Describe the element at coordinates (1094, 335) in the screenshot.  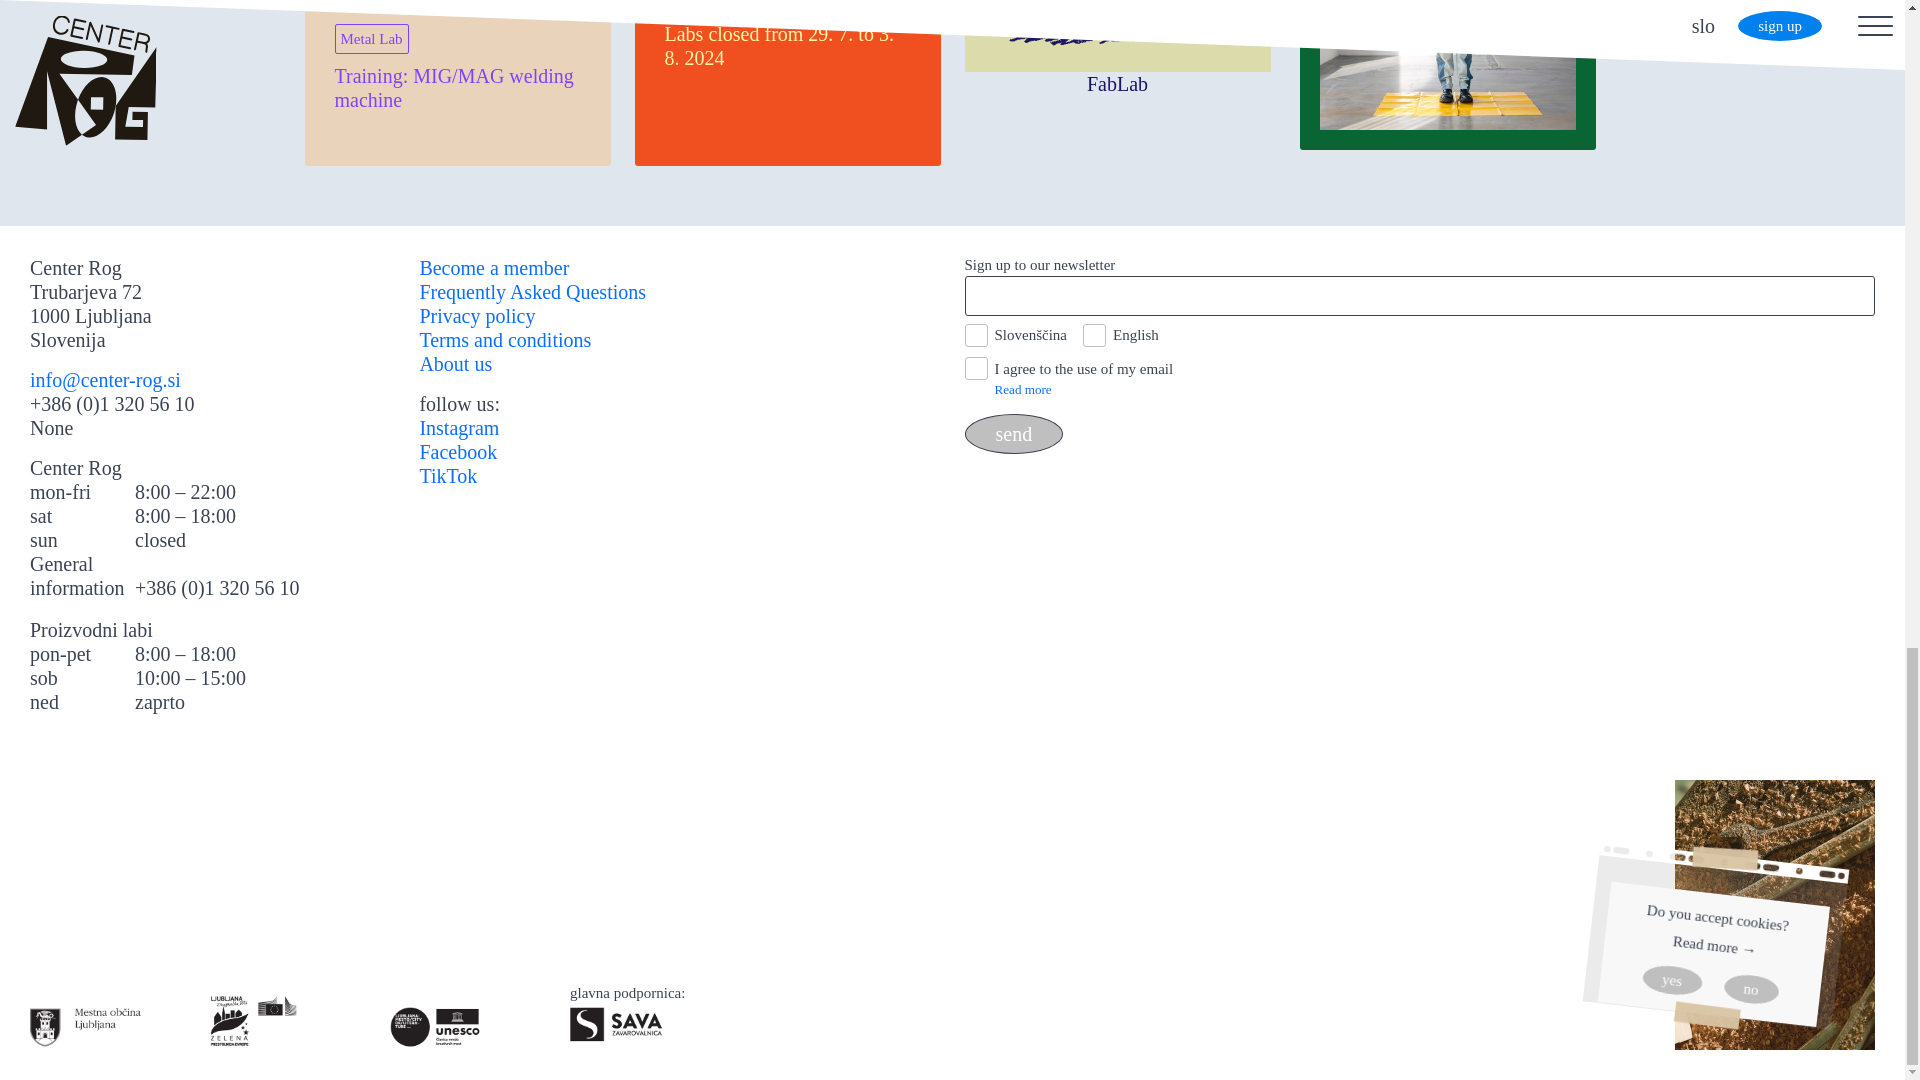
I see `English` at that location.